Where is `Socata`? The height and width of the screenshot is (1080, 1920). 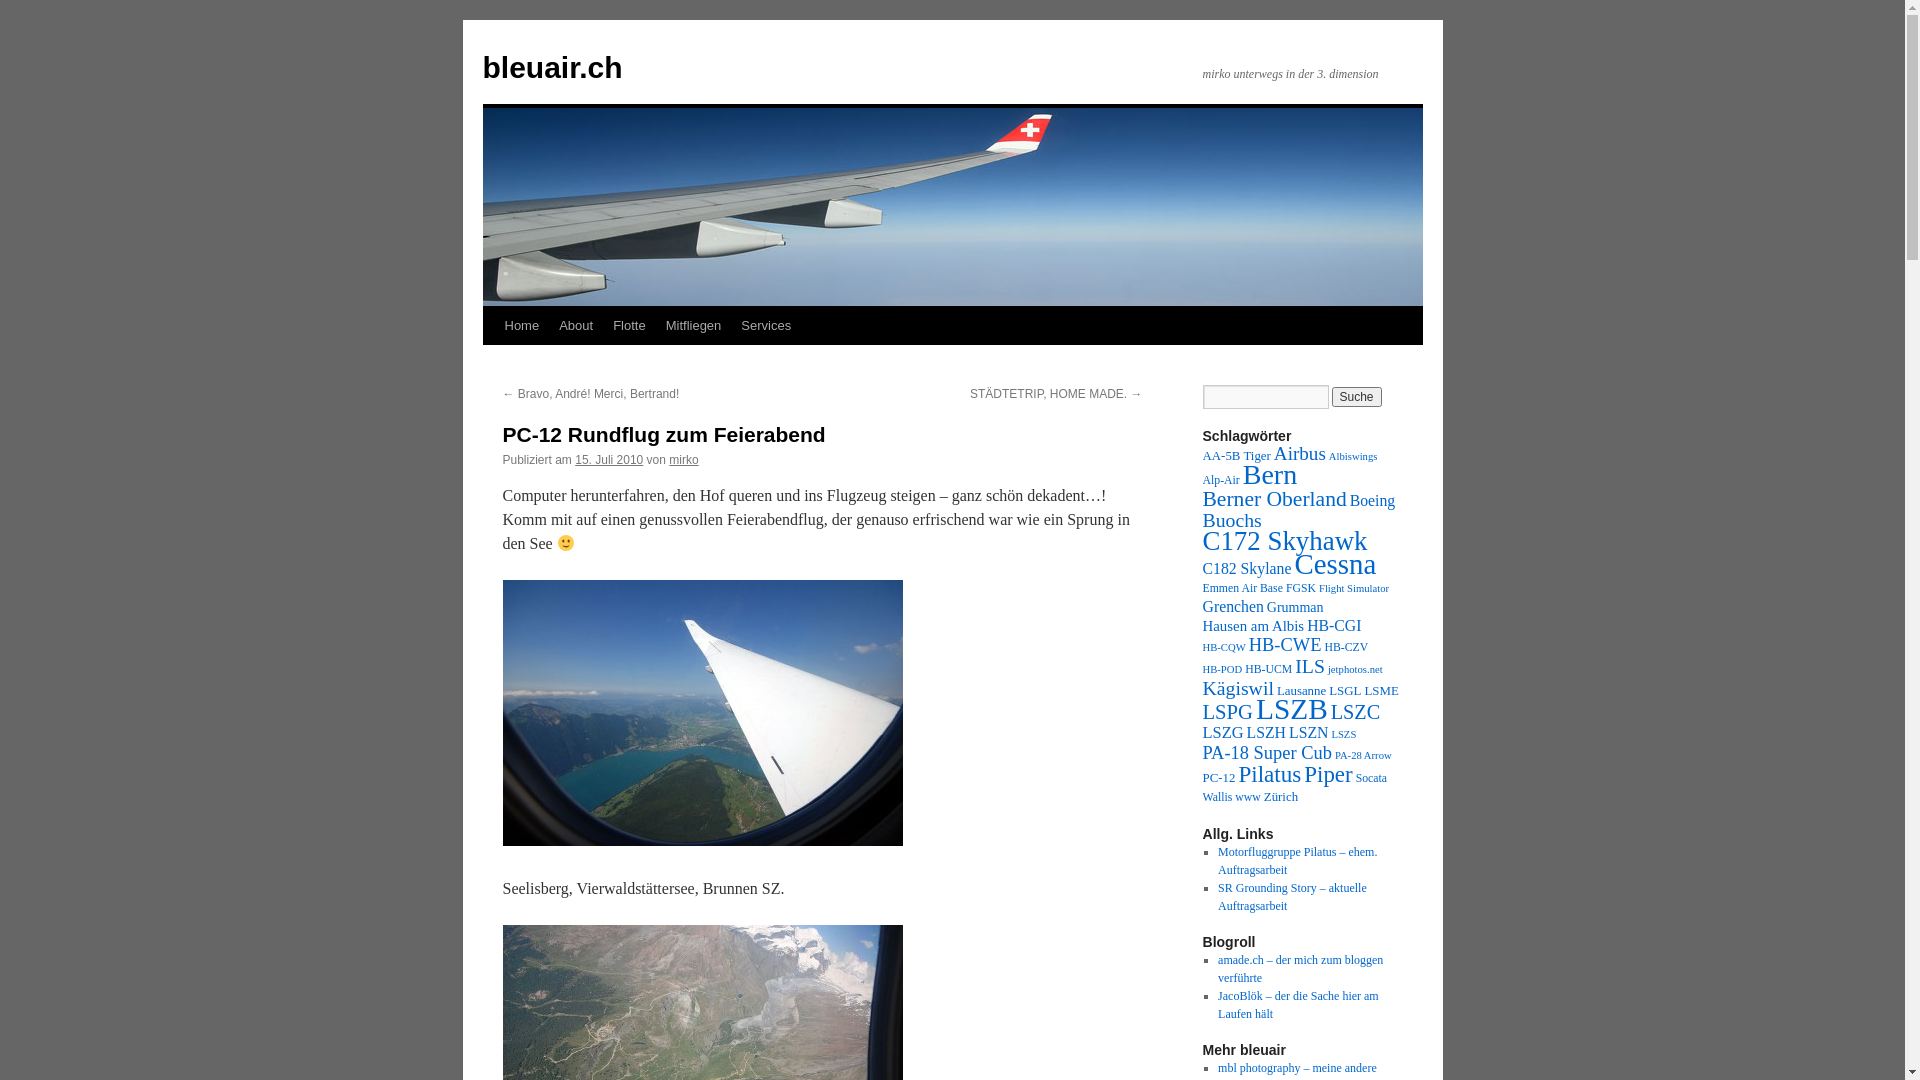
Socata is located at coordinates (1372, 778).